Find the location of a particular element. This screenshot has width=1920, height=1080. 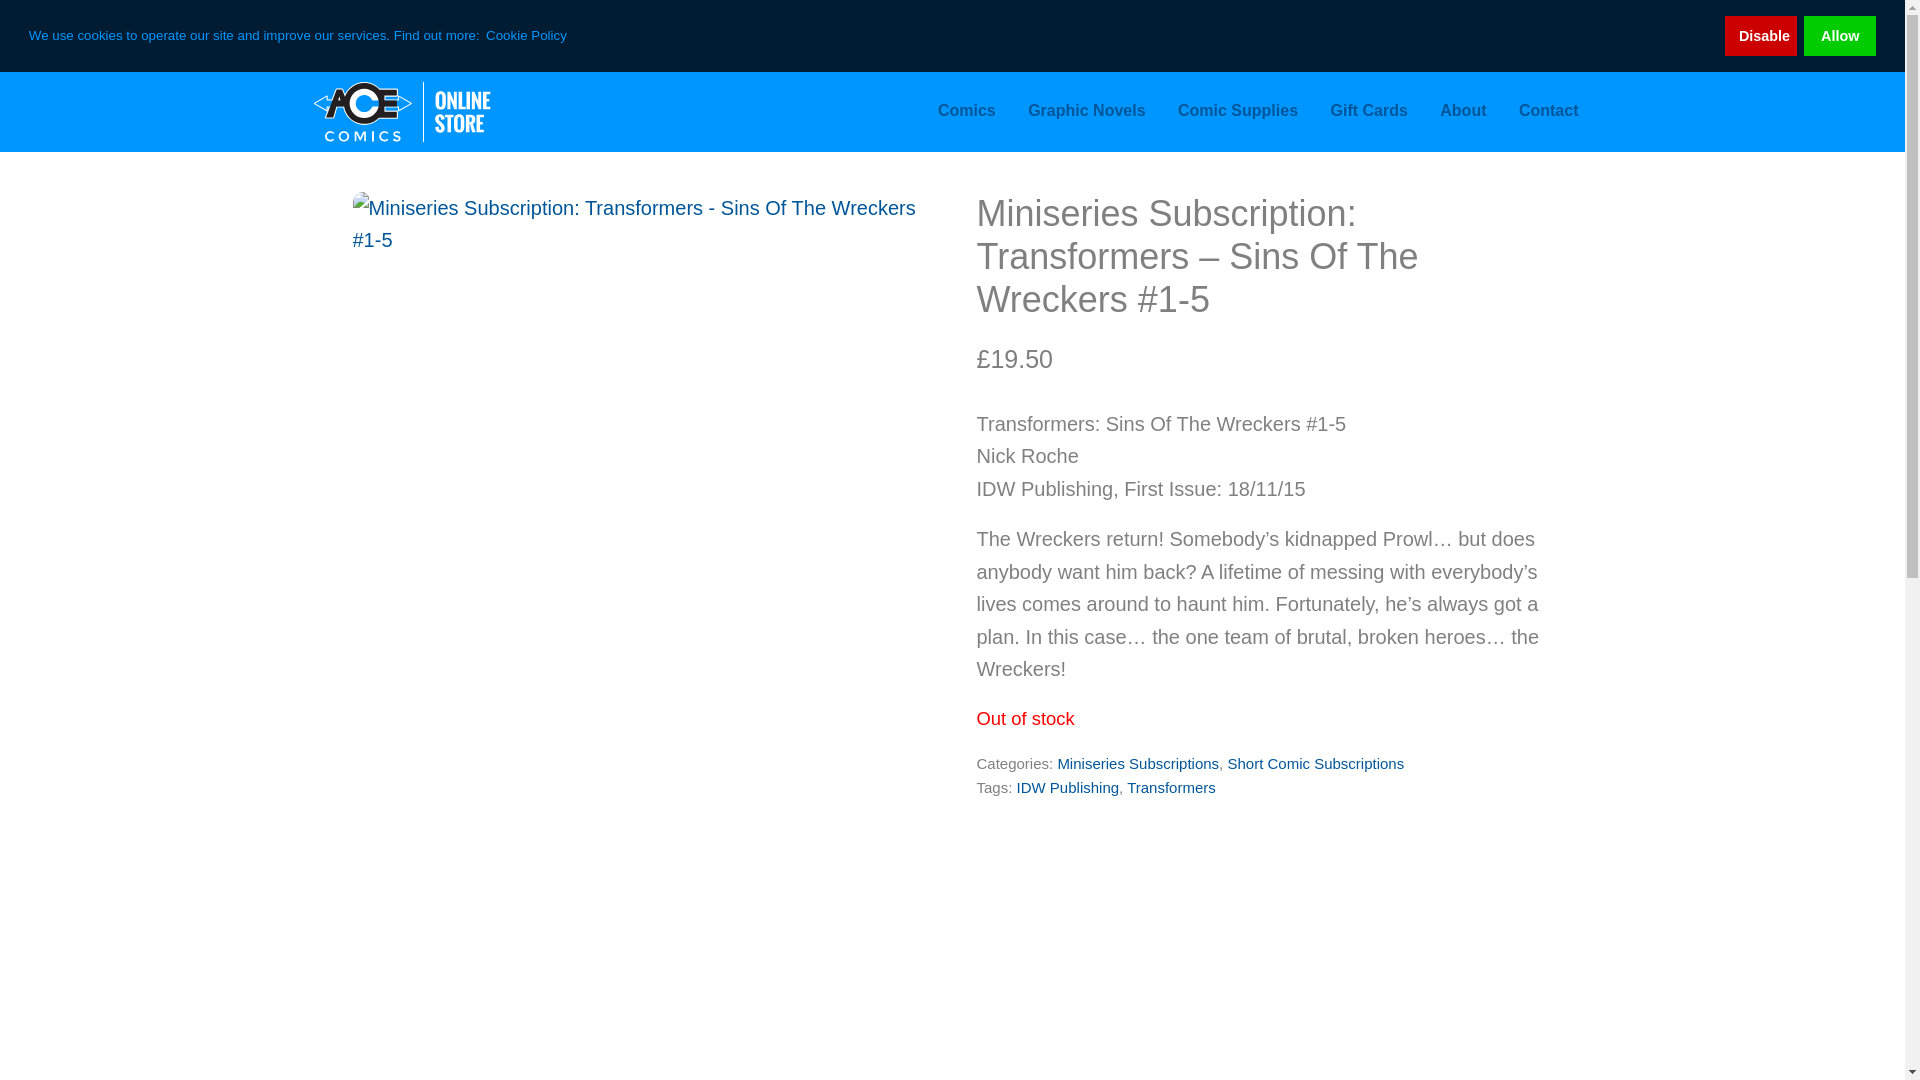

Comics is located at coordinates (966, 111).